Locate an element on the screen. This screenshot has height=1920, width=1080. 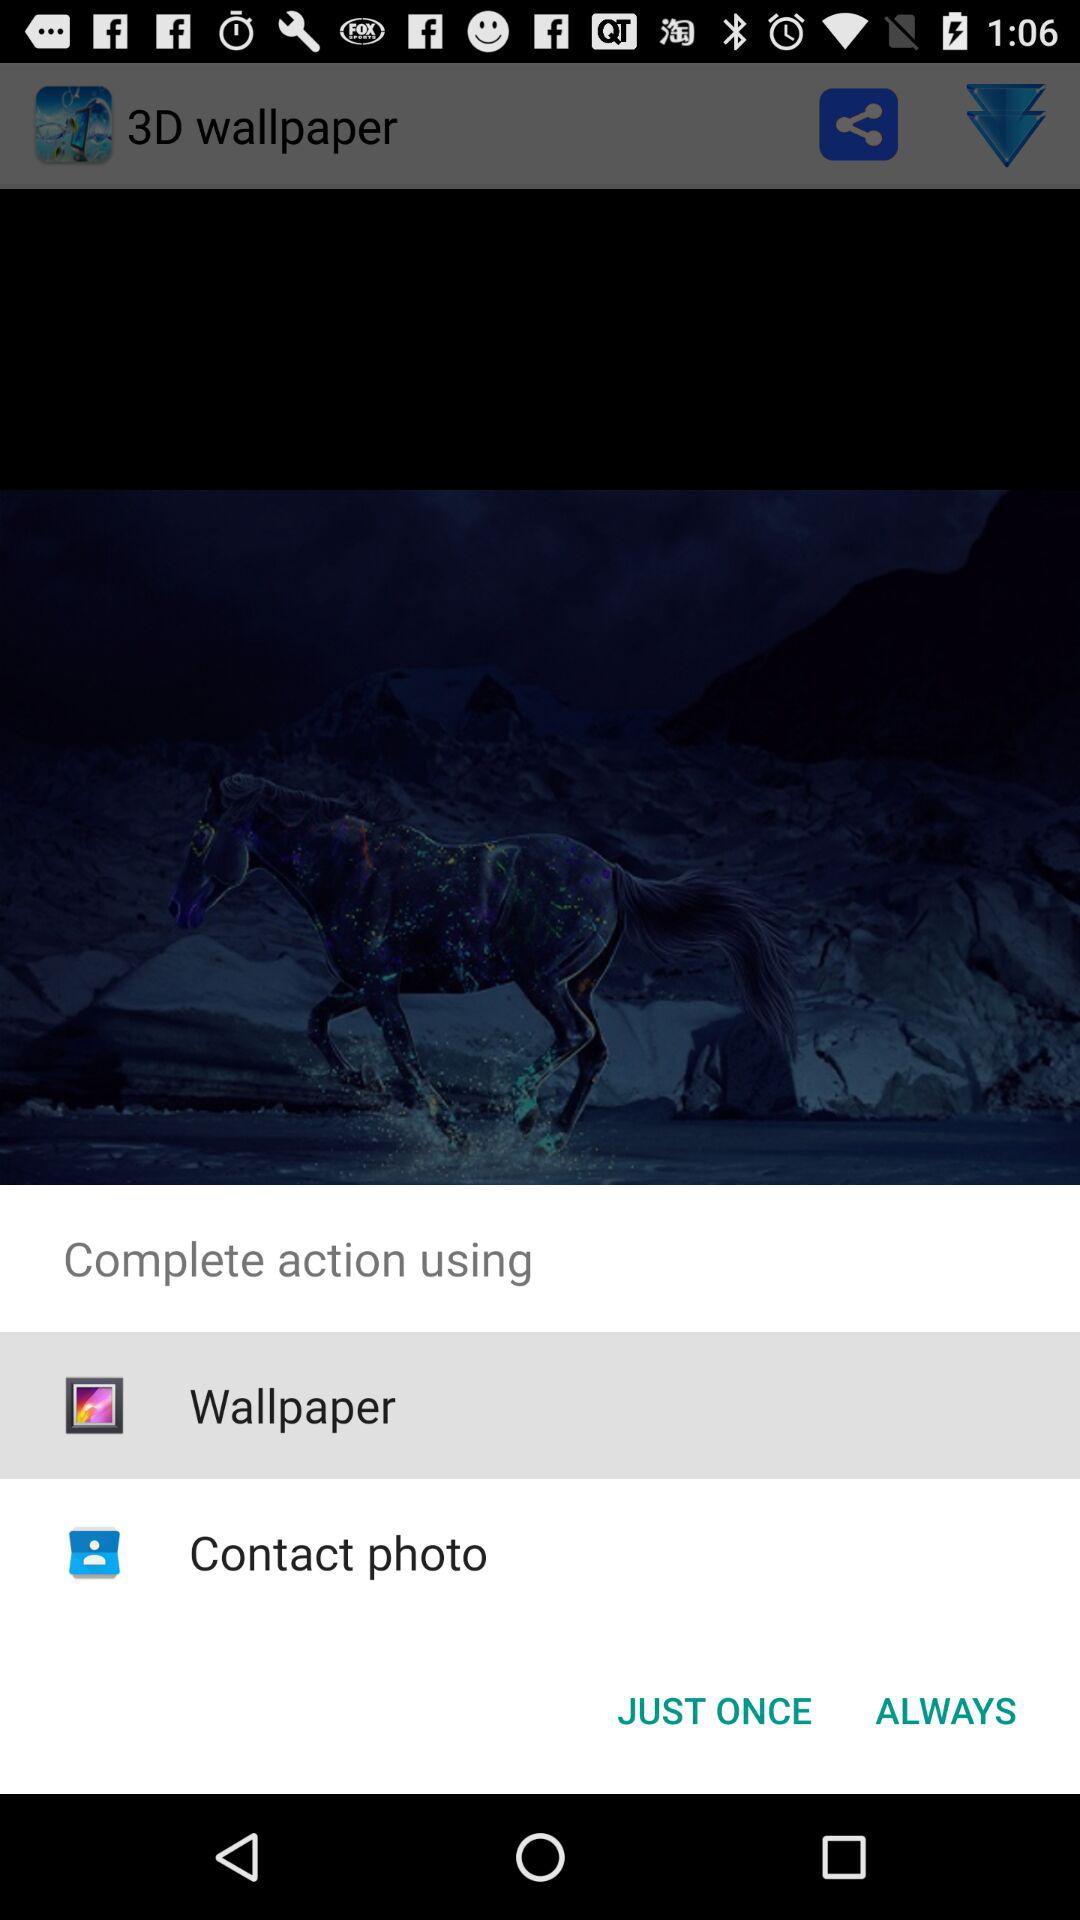
click wallpaper app is located at coordinates (292, 1405).